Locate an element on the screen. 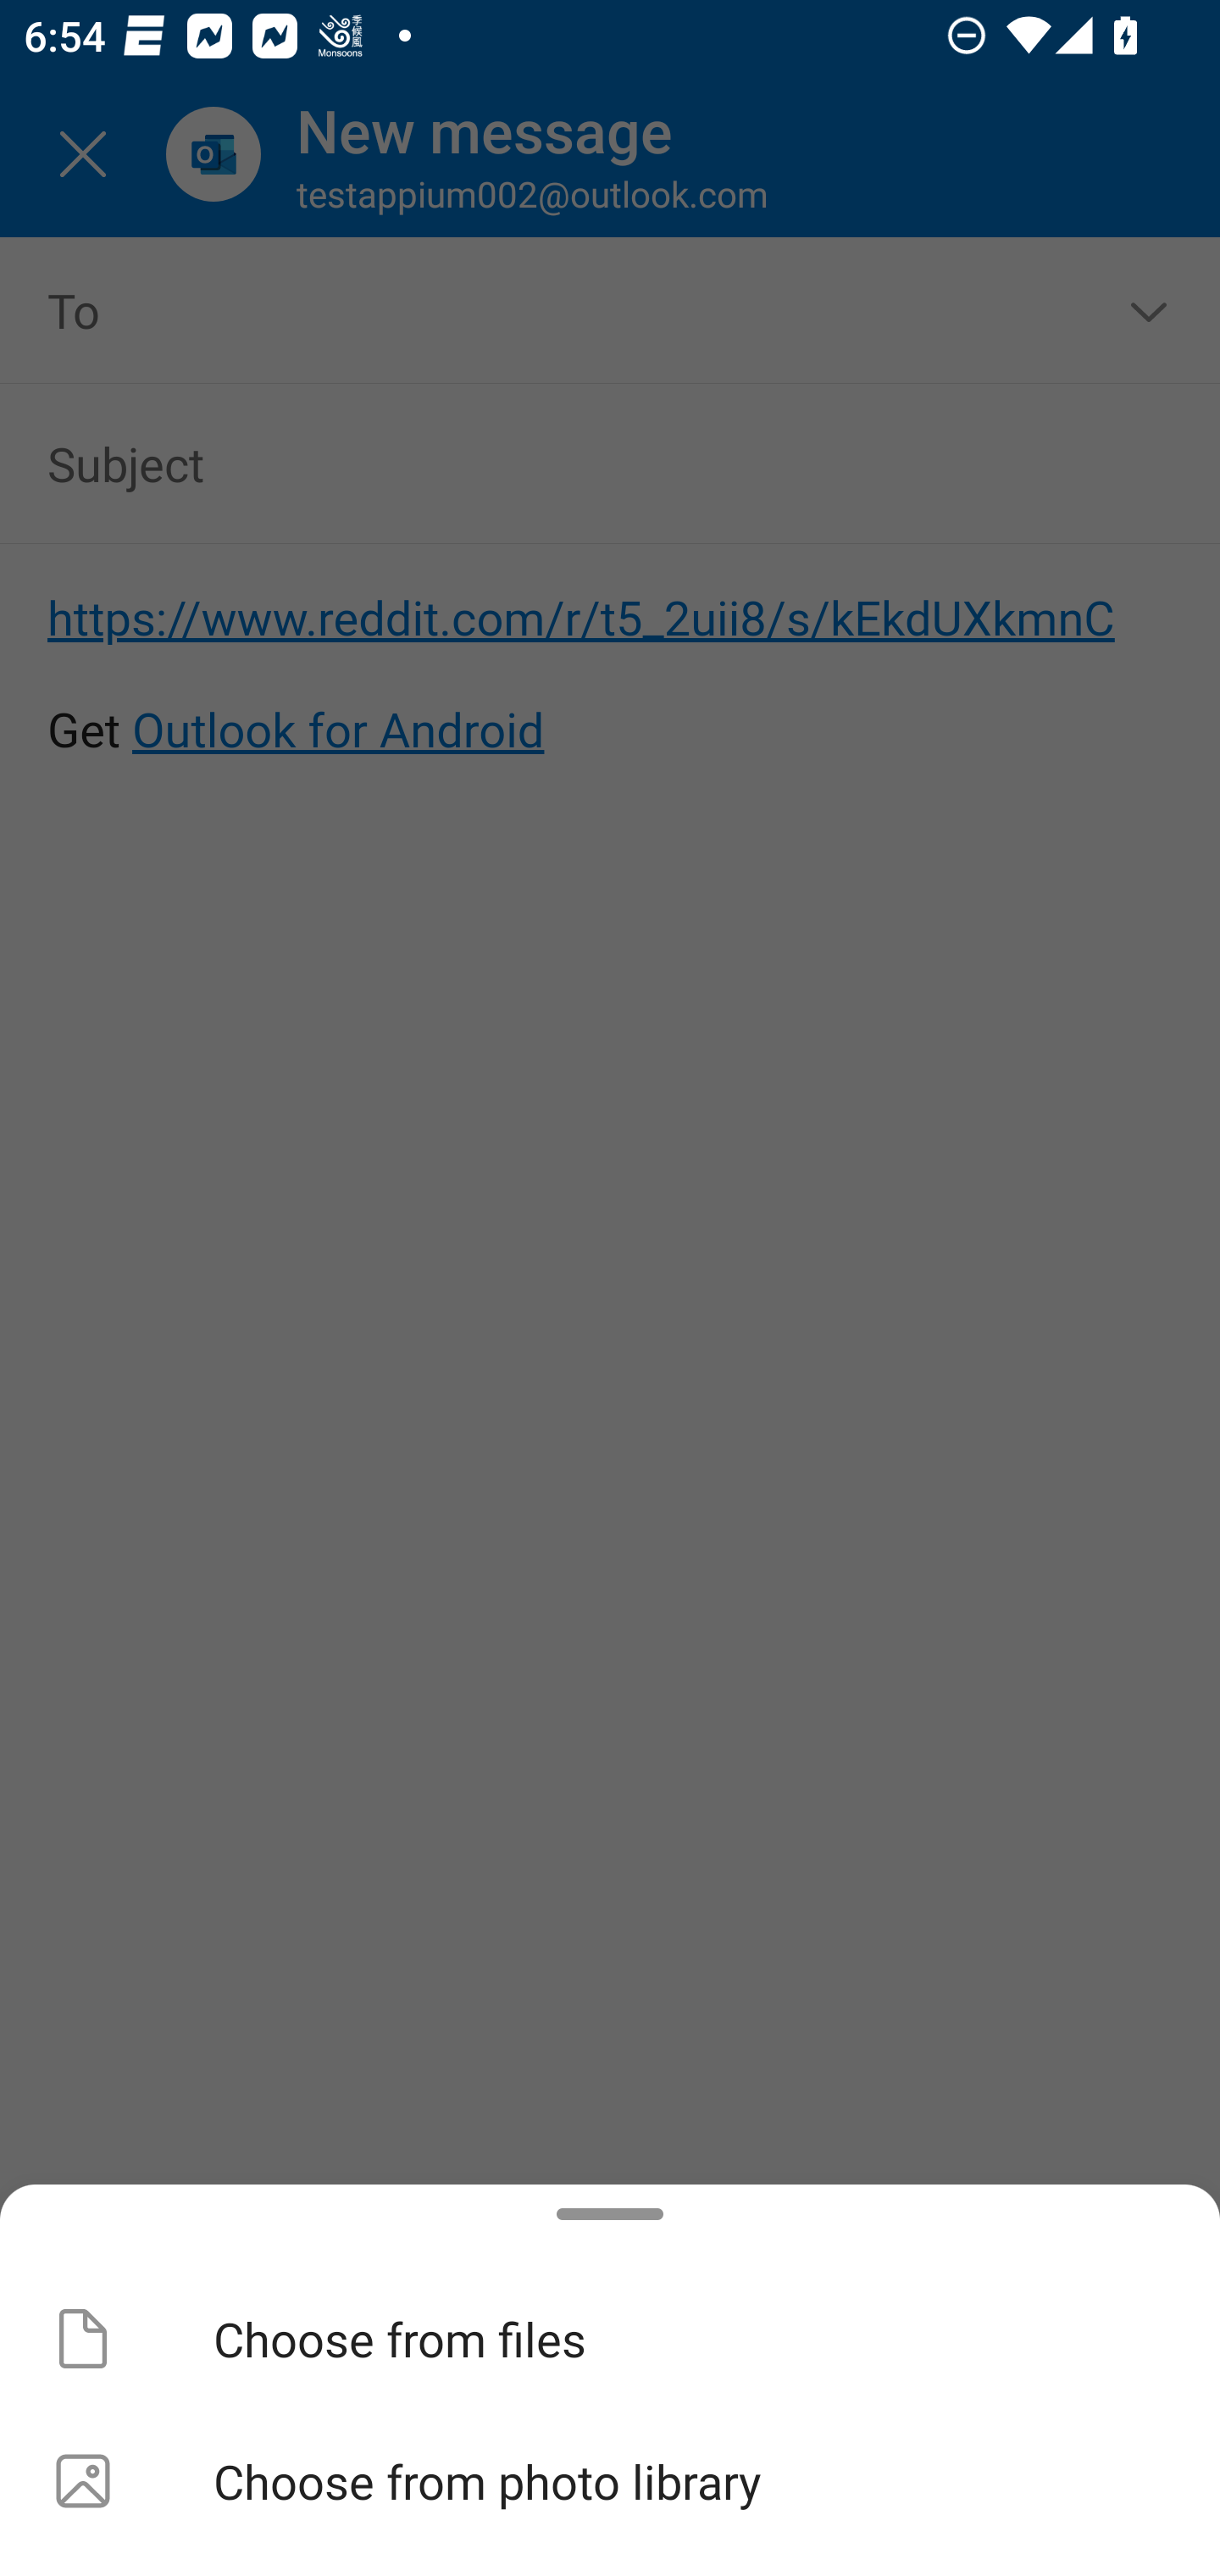 The image size is (1220, 2576). Choose from files is located at coordinates (610, 2339).